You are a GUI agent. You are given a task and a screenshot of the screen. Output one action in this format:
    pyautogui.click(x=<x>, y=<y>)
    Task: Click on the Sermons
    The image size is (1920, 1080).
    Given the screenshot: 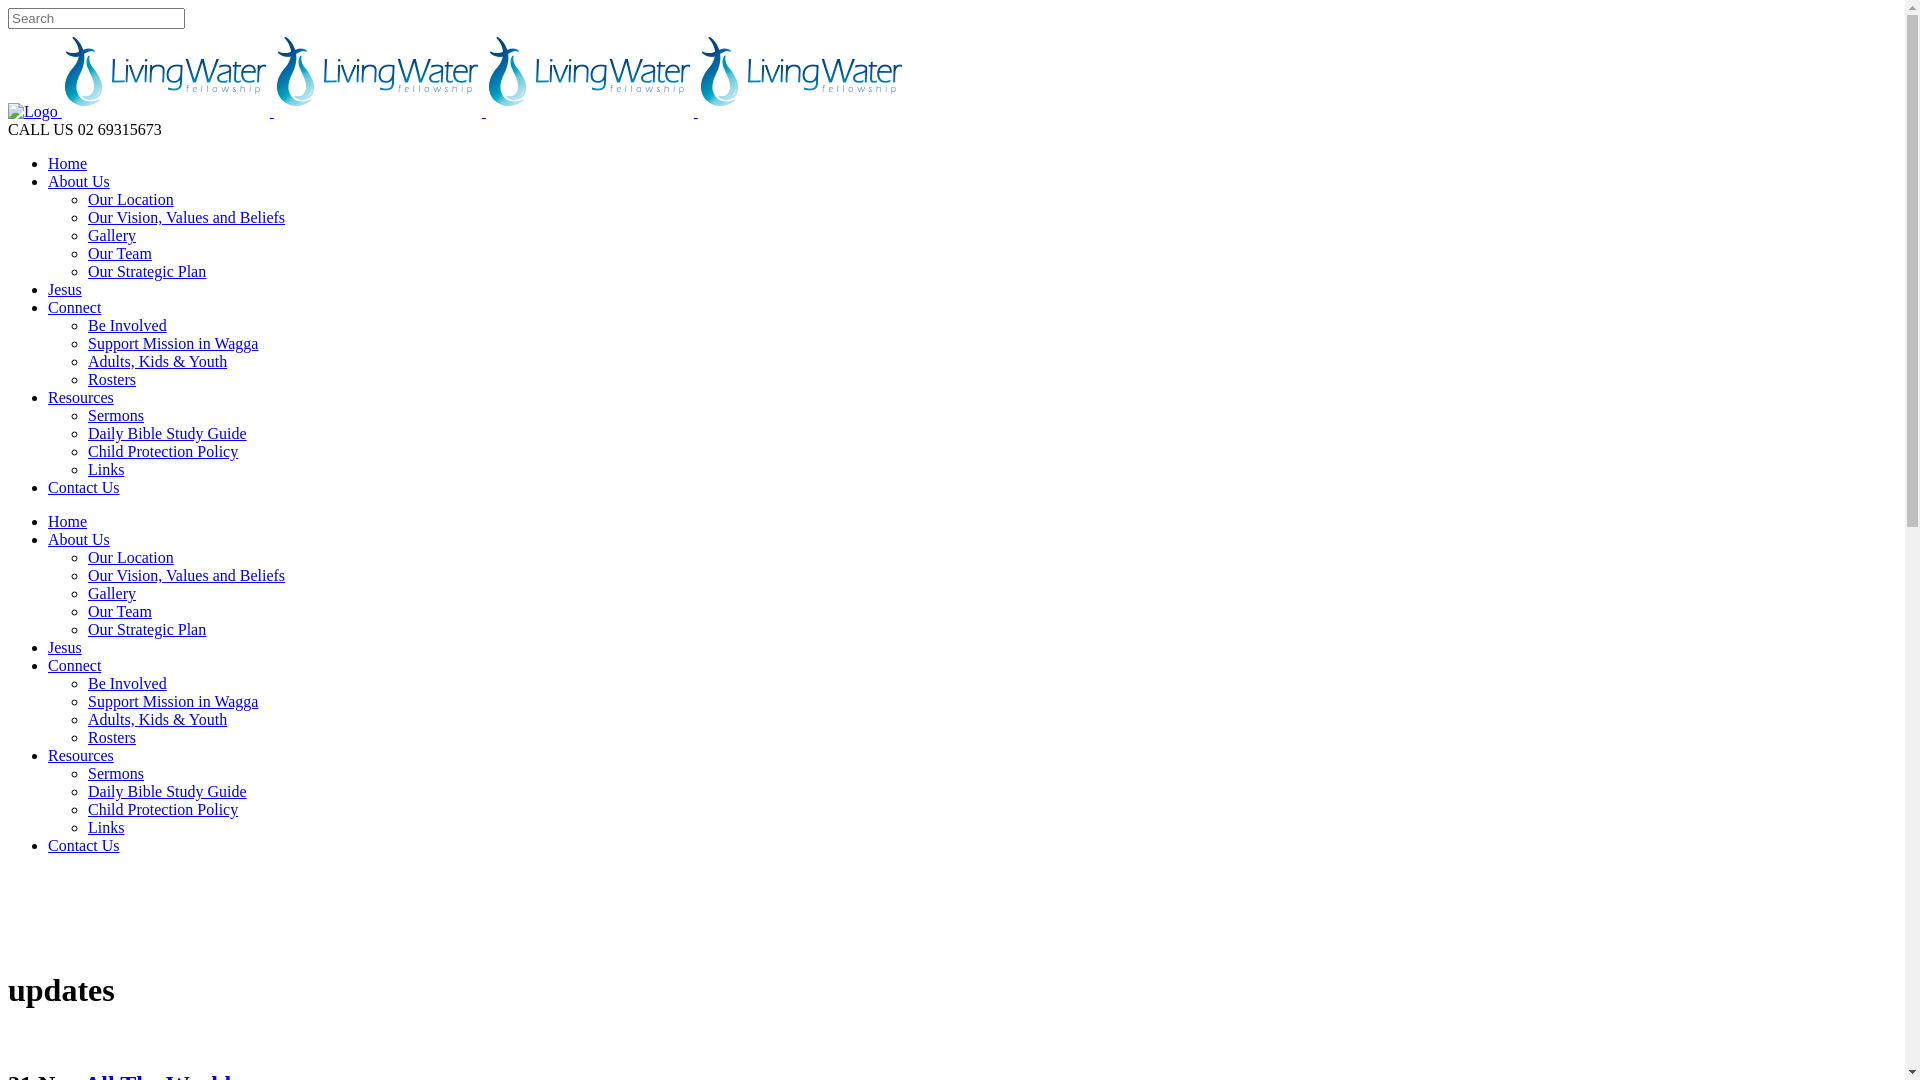 What is the action you would take?
    pyautogui.click(x=116, y=774)
    